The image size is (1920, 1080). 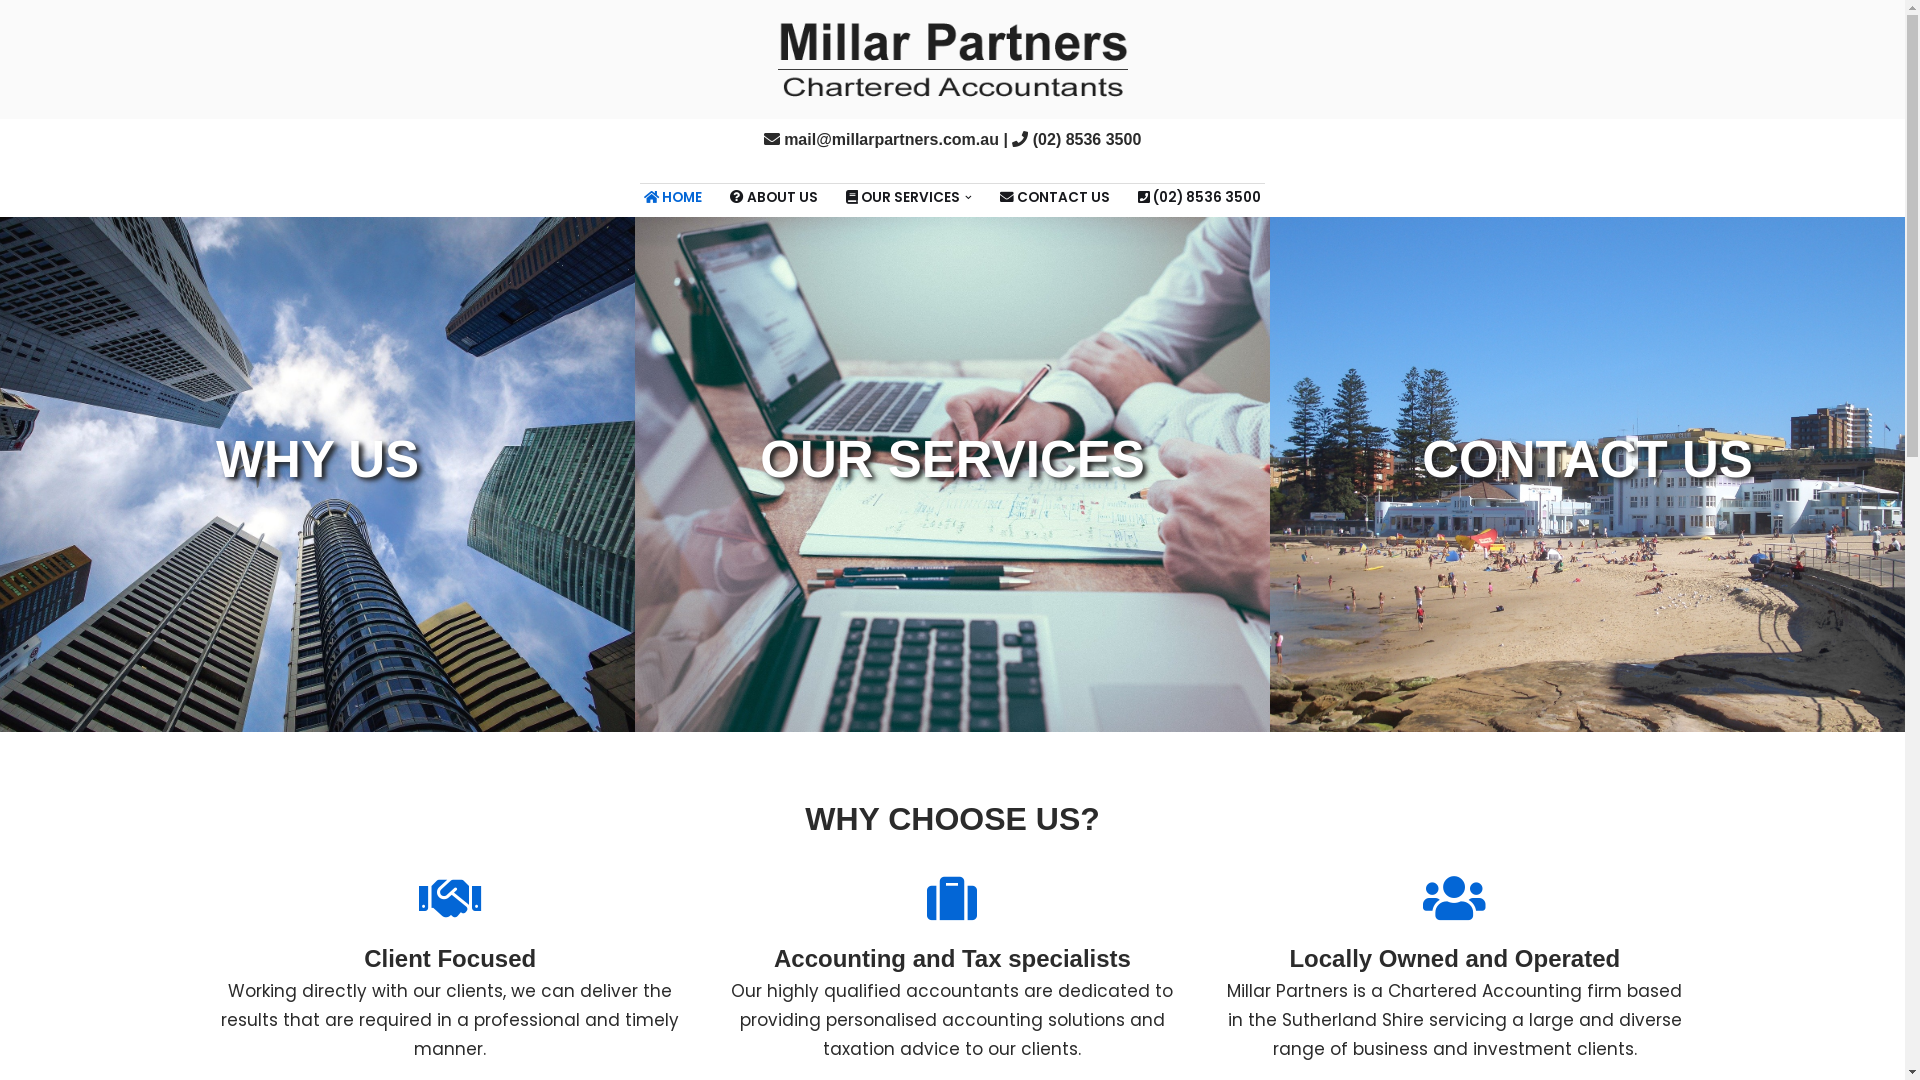 What do you see at coordinates (1088, 140) in the screenshot?
I see `(02) 8536 3500` at bounding box center [1088, 140].